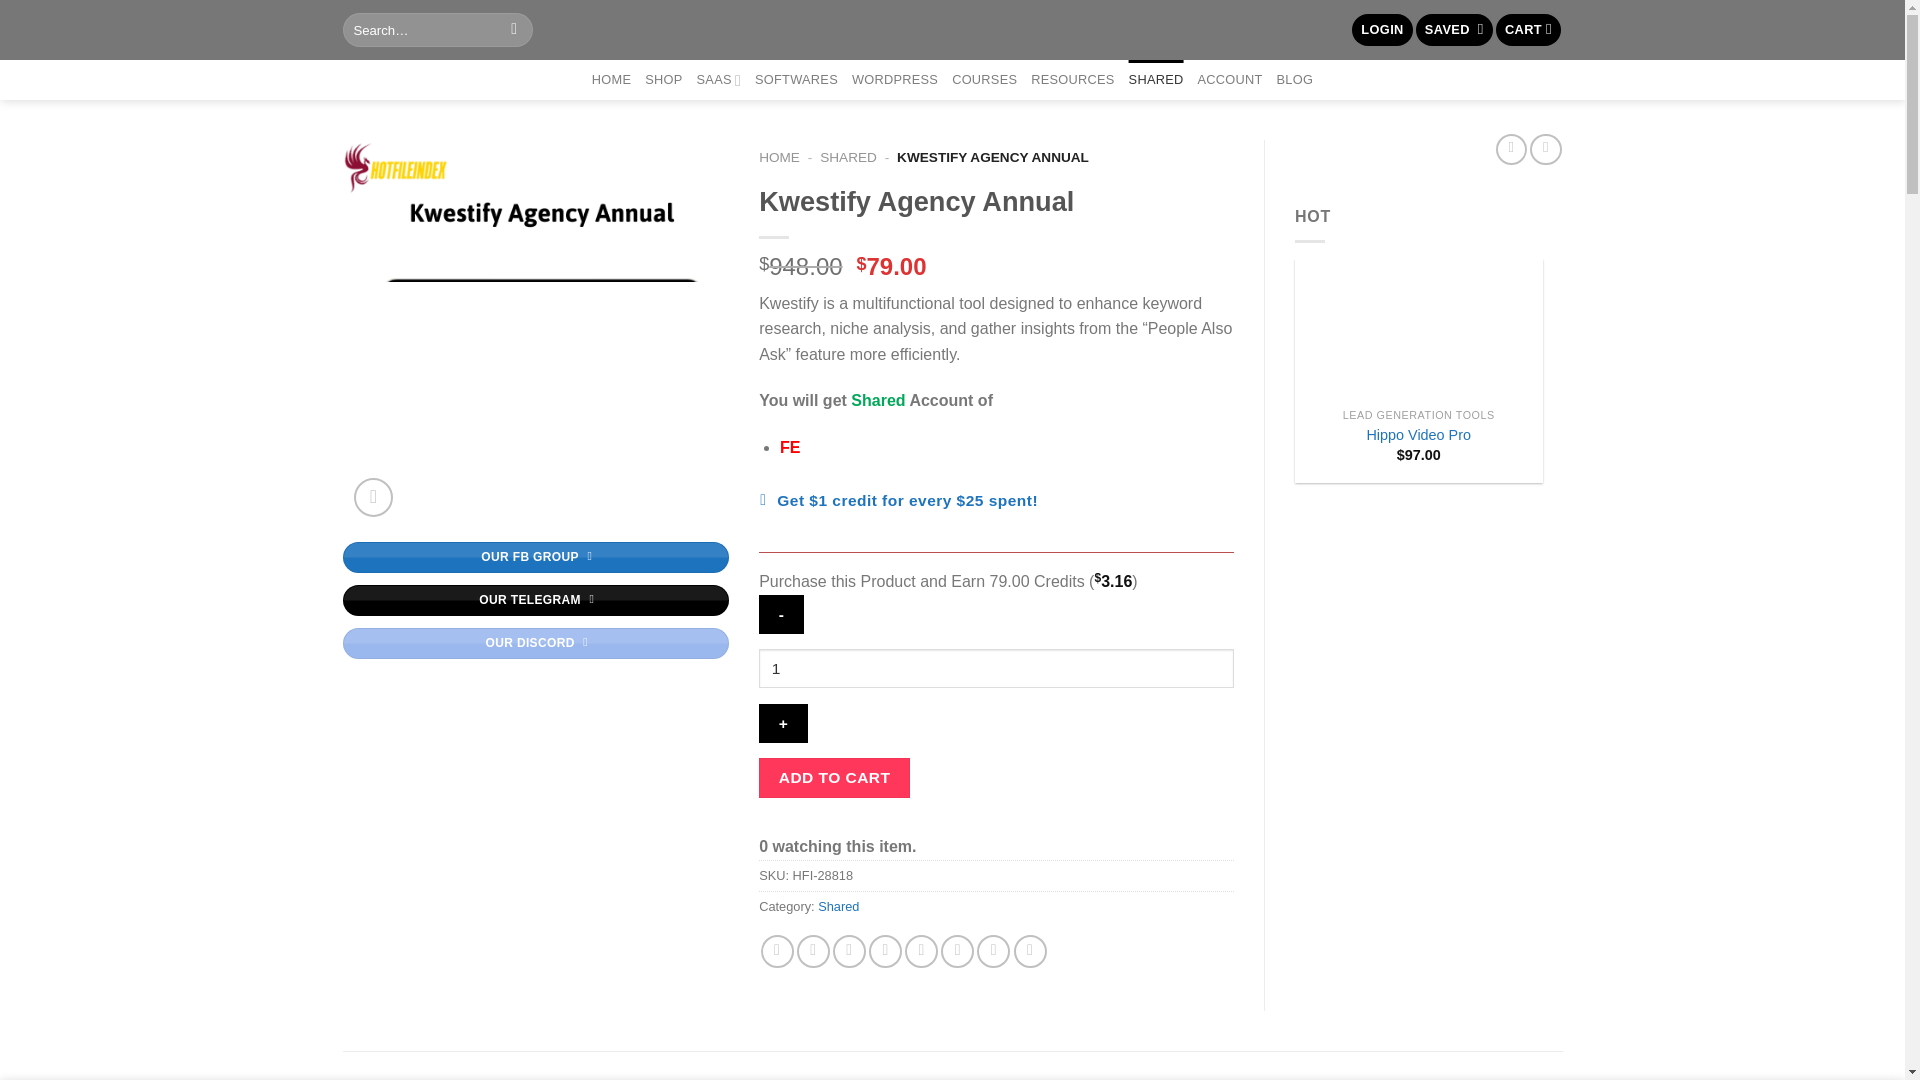  I want to click on Email to a Friend, so click(849, 951).